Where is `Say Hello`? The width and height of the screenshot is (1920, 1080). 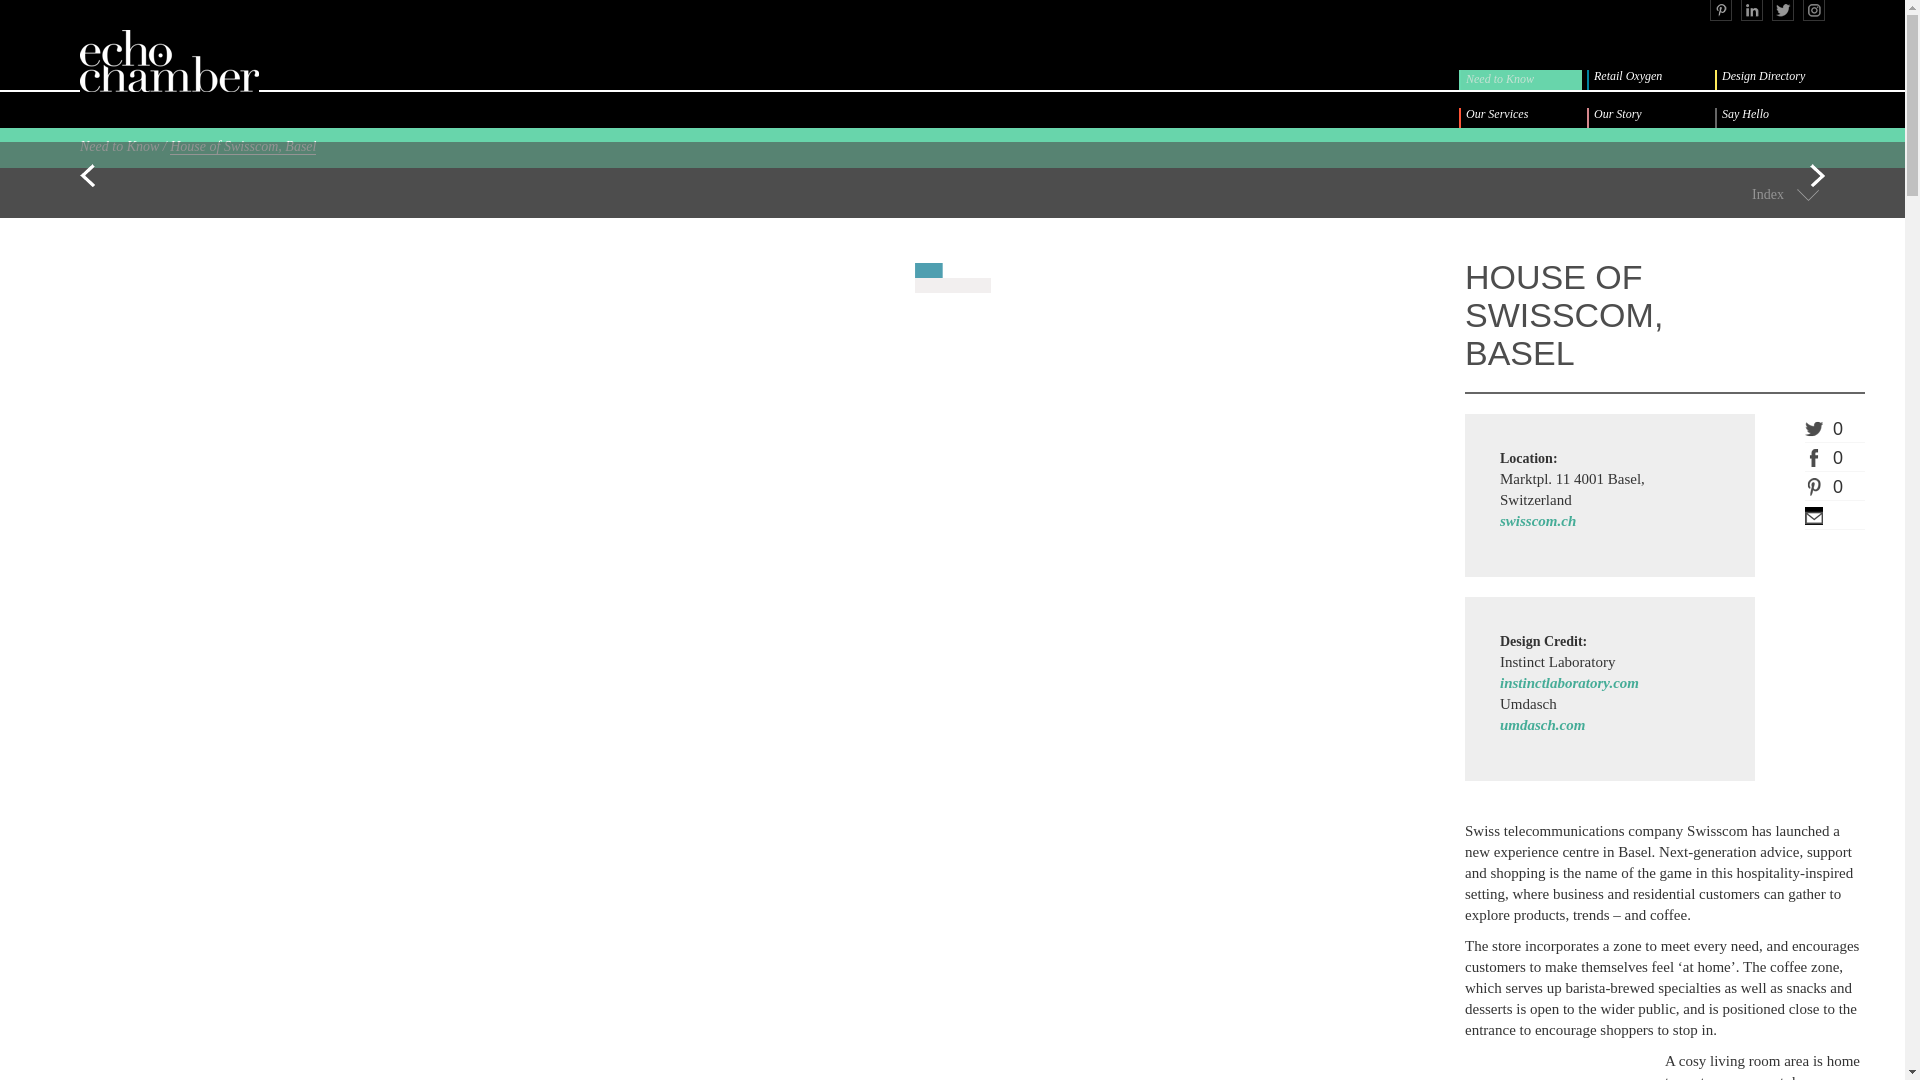
Say Hello is located at coordinates (1778, 118).